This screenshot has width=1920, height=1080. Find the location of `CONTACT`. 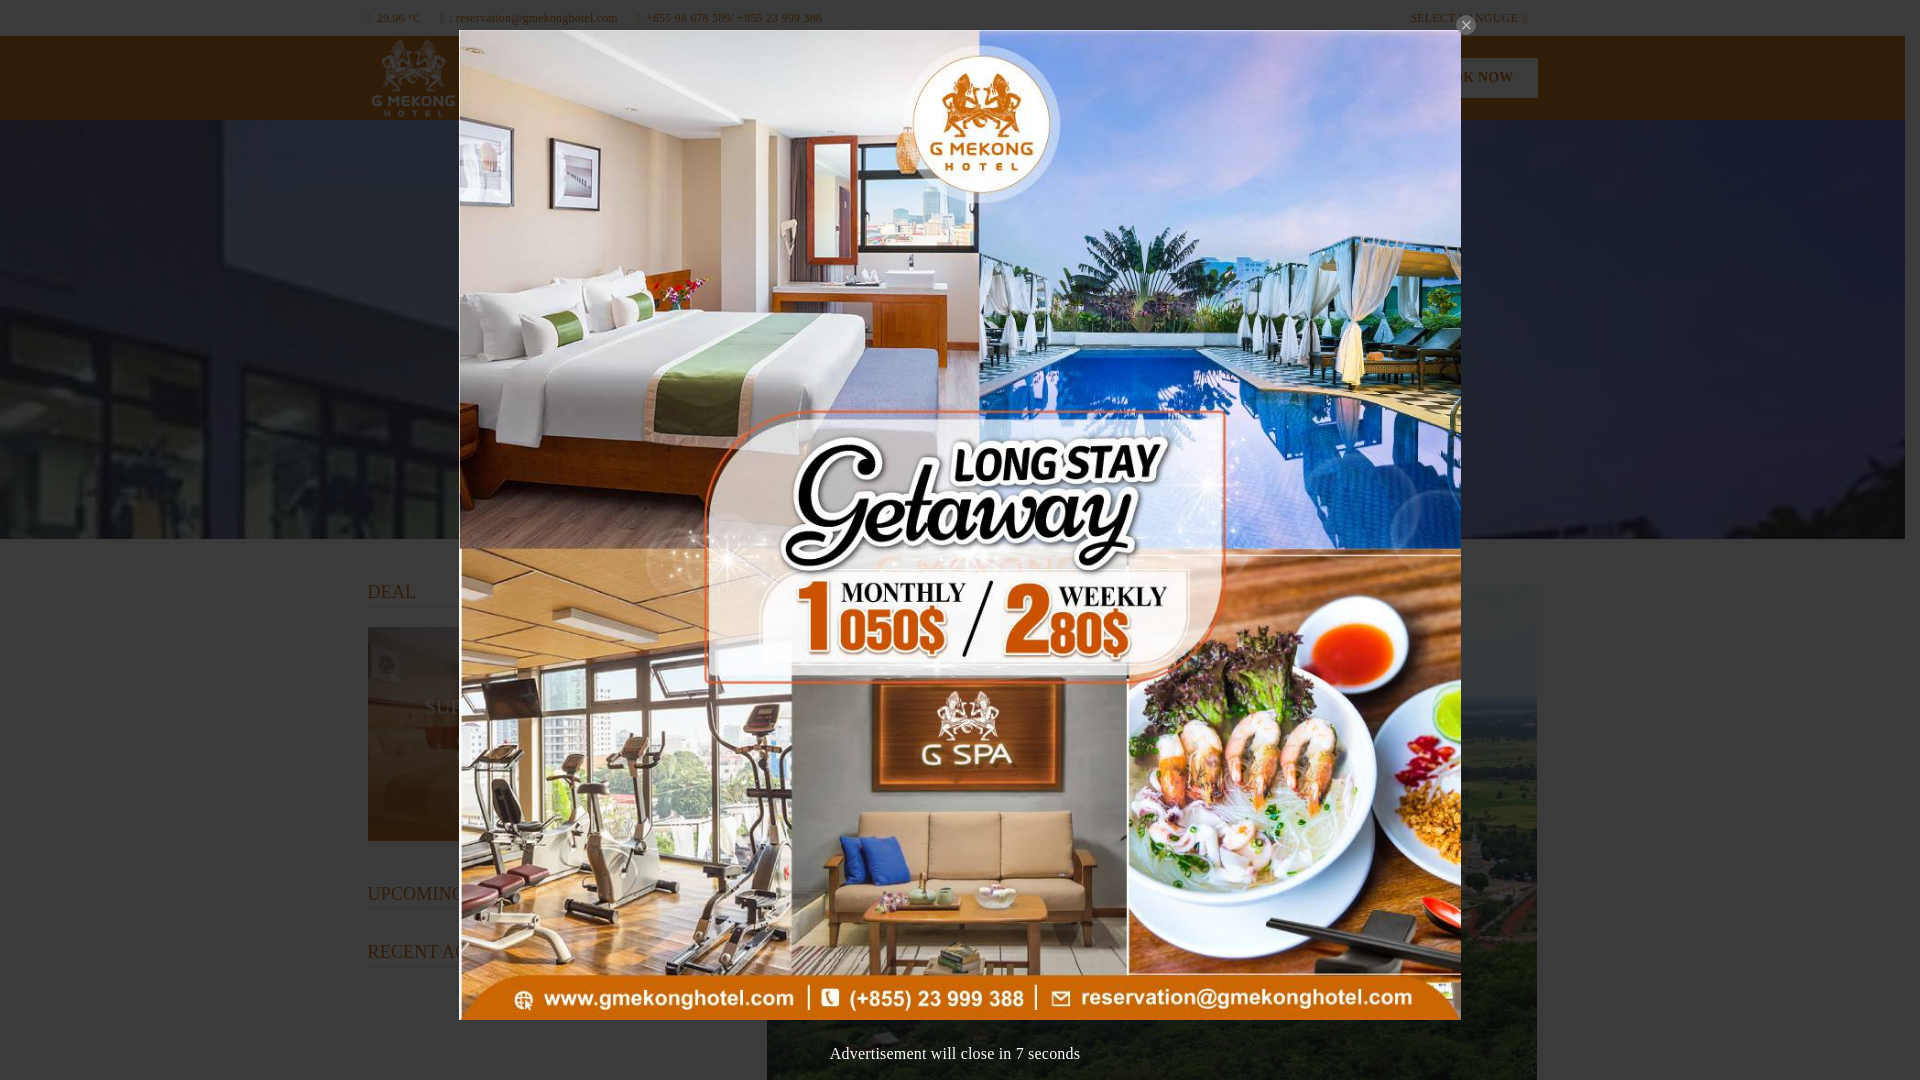

CONTACT is located at coordinates (1342, 77).